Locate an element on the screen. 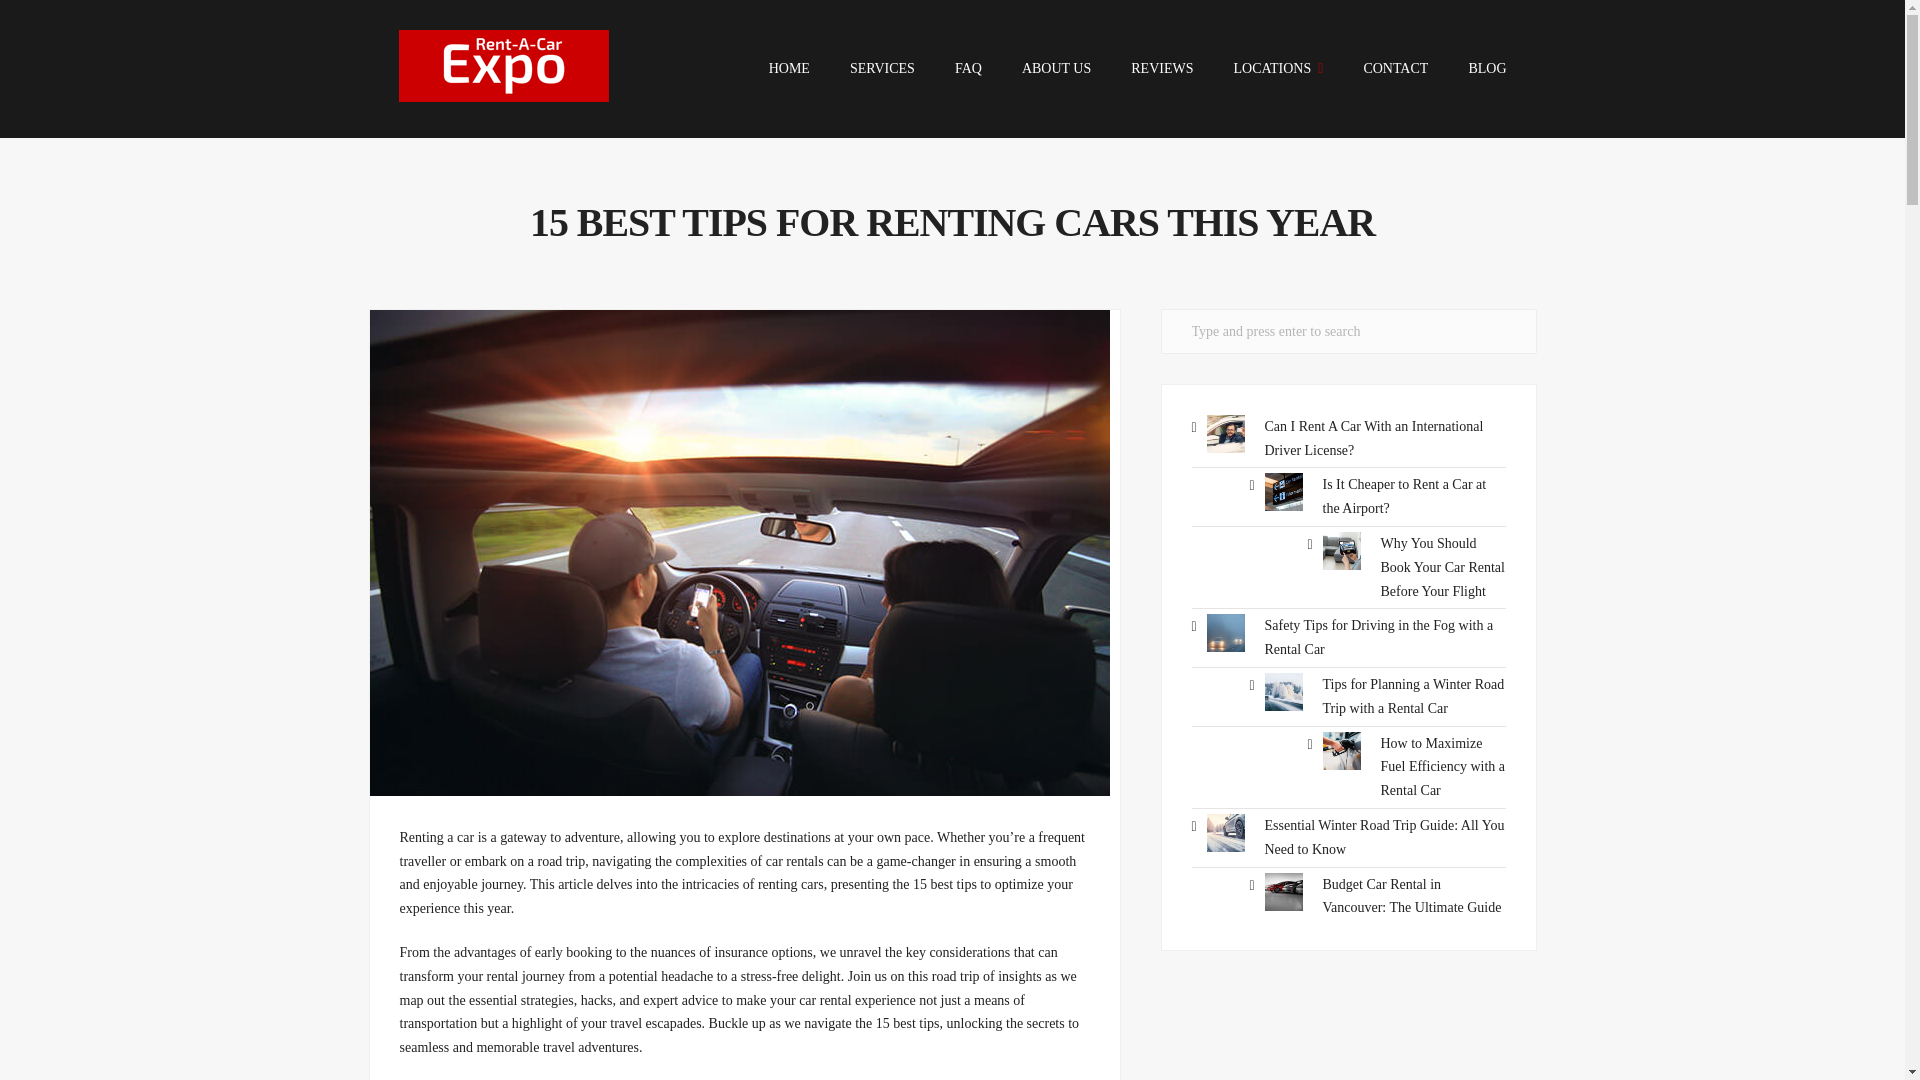 The height and width of the screenshot is (1080, 1920). SERVICES is located at coordinates (882, 68).